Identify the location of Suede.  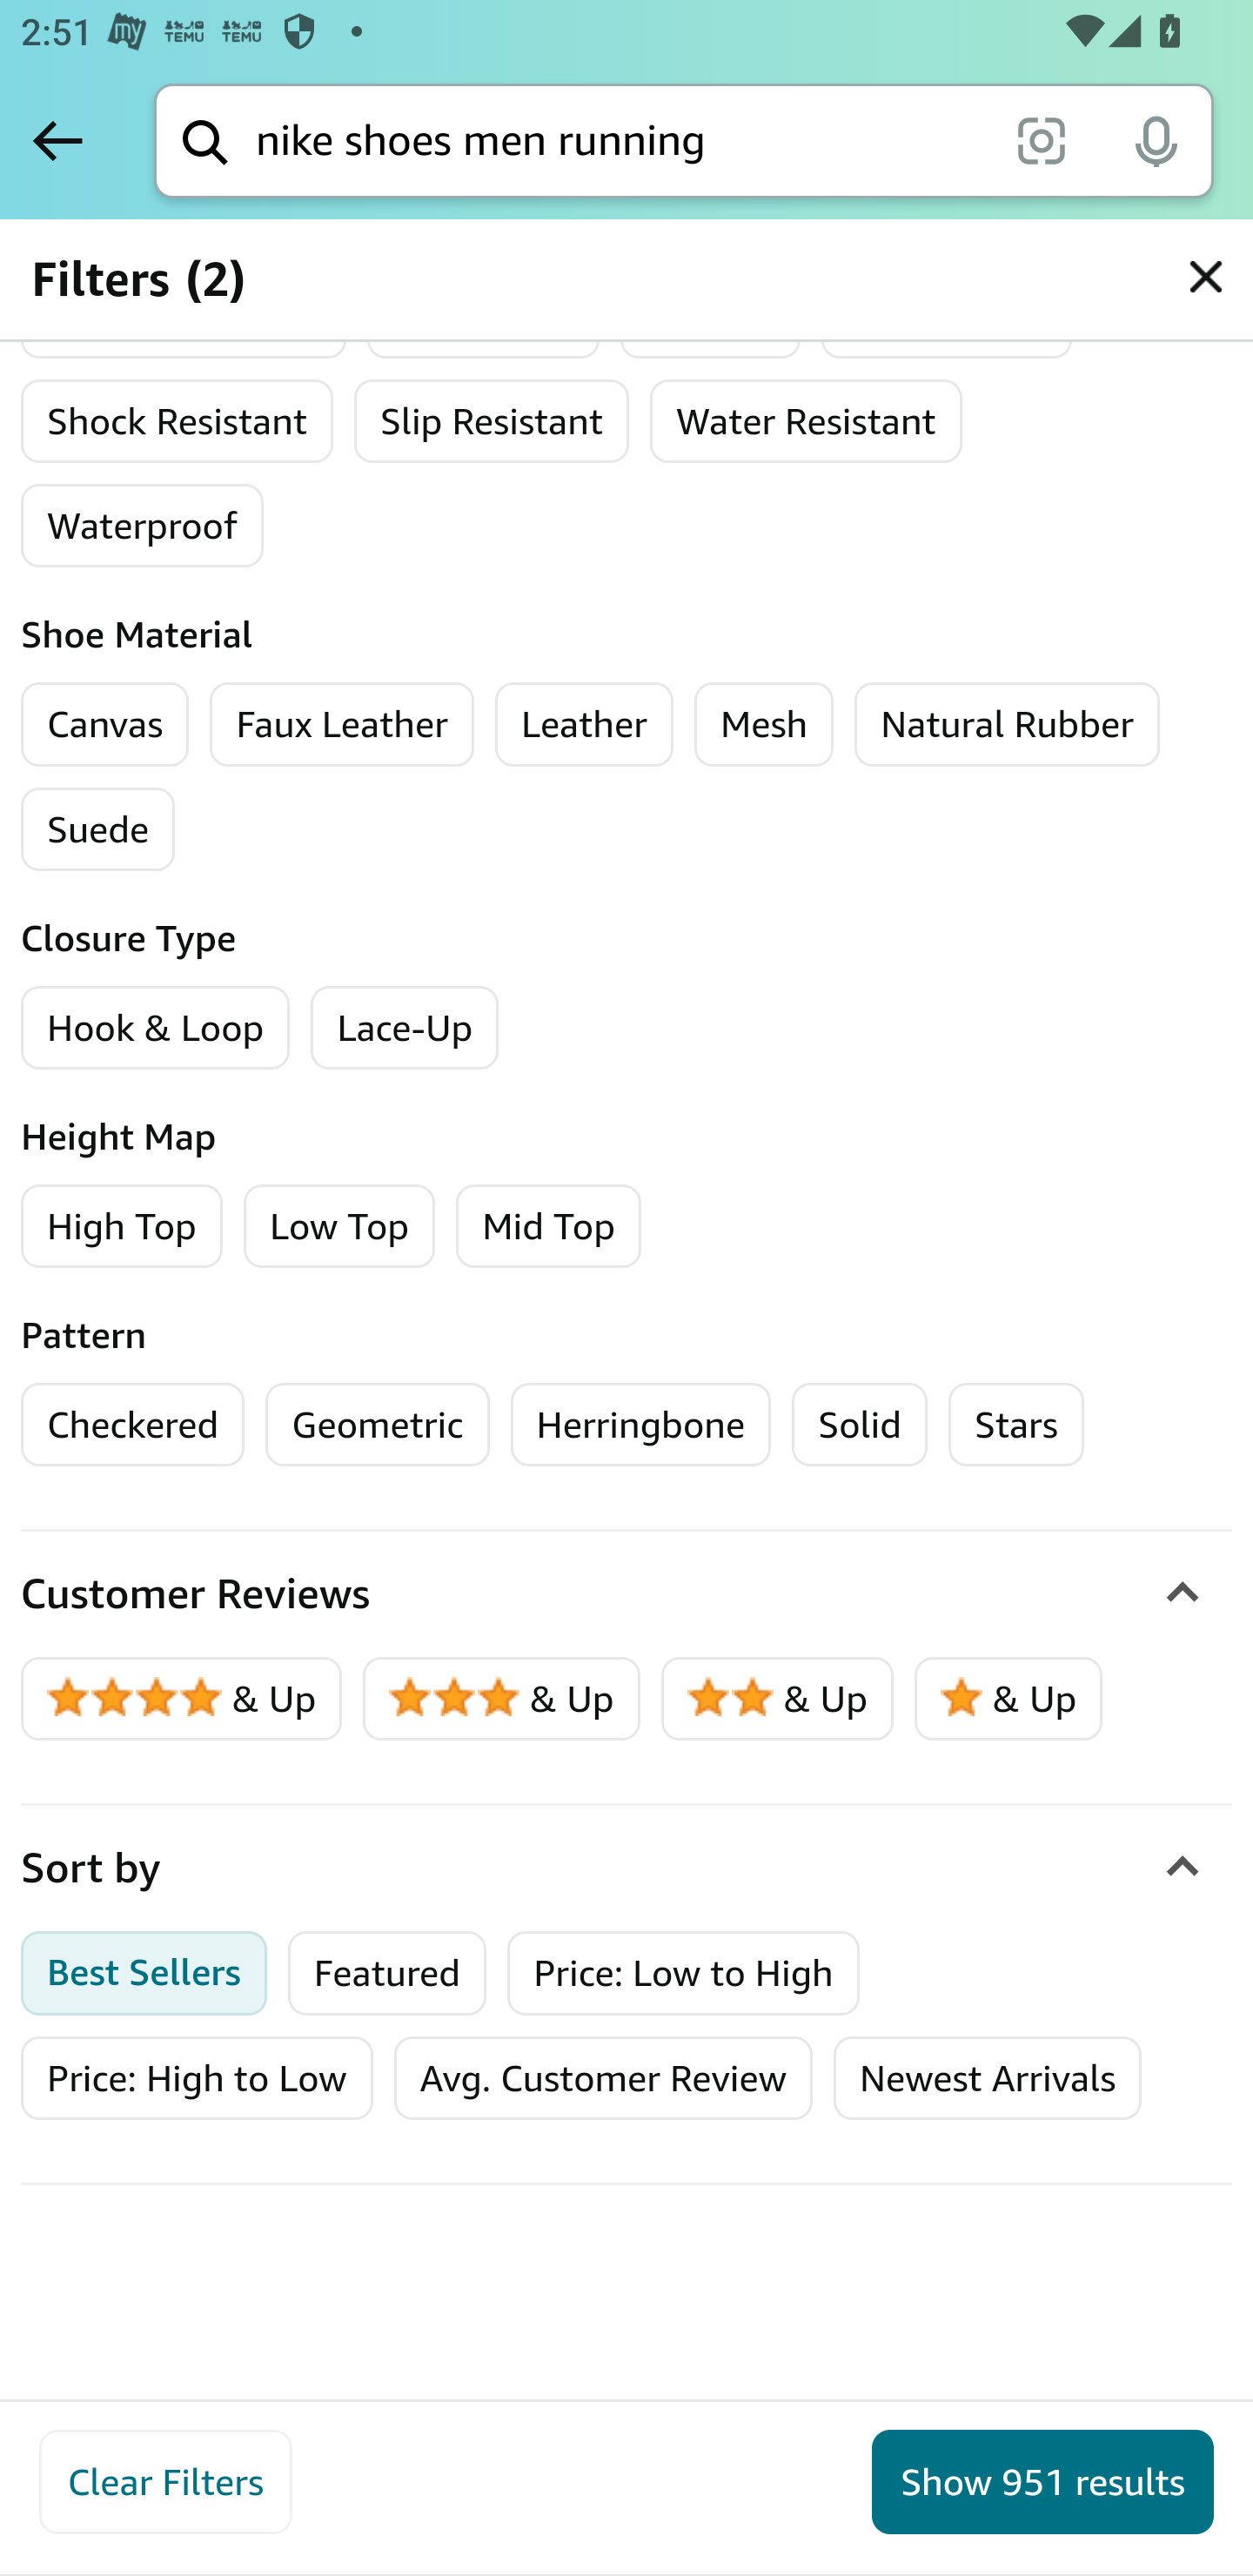
(99, 828).